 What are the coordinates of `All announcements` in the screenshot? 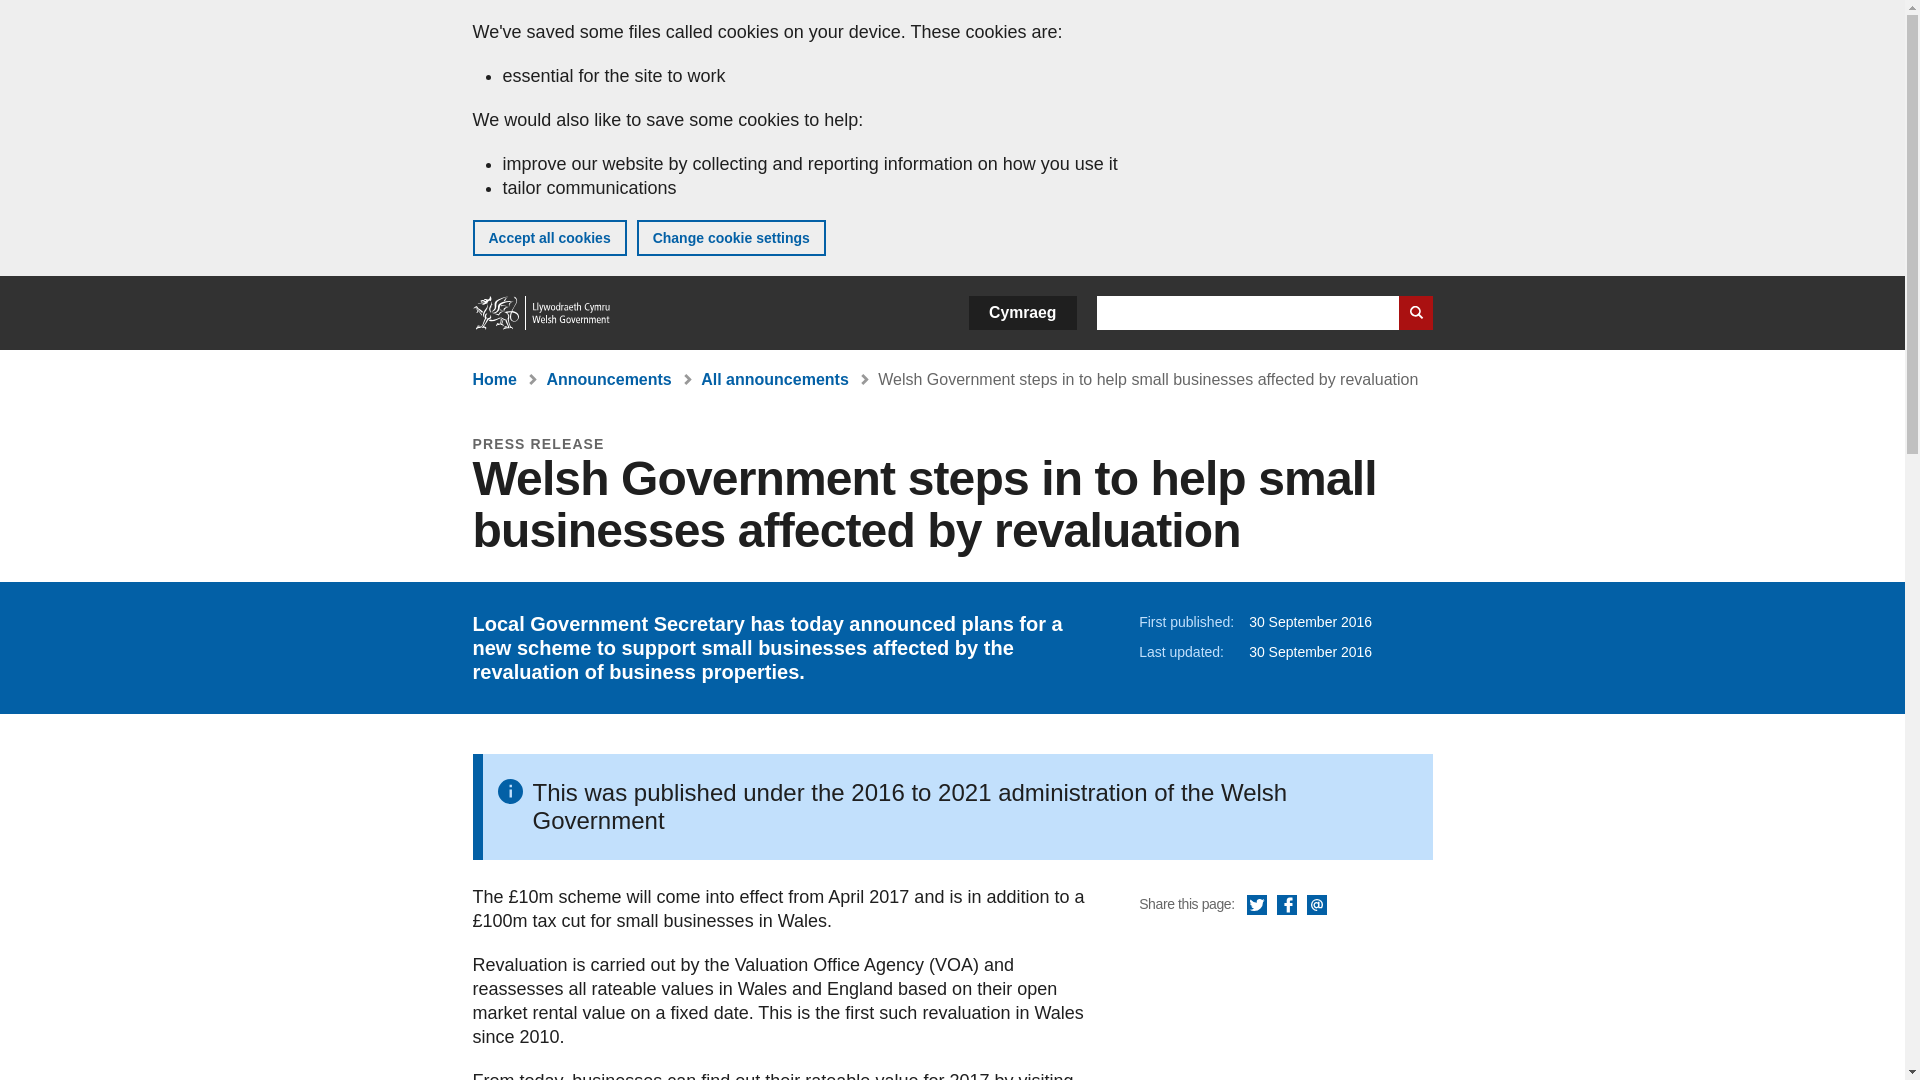 It's located at (774, 379).